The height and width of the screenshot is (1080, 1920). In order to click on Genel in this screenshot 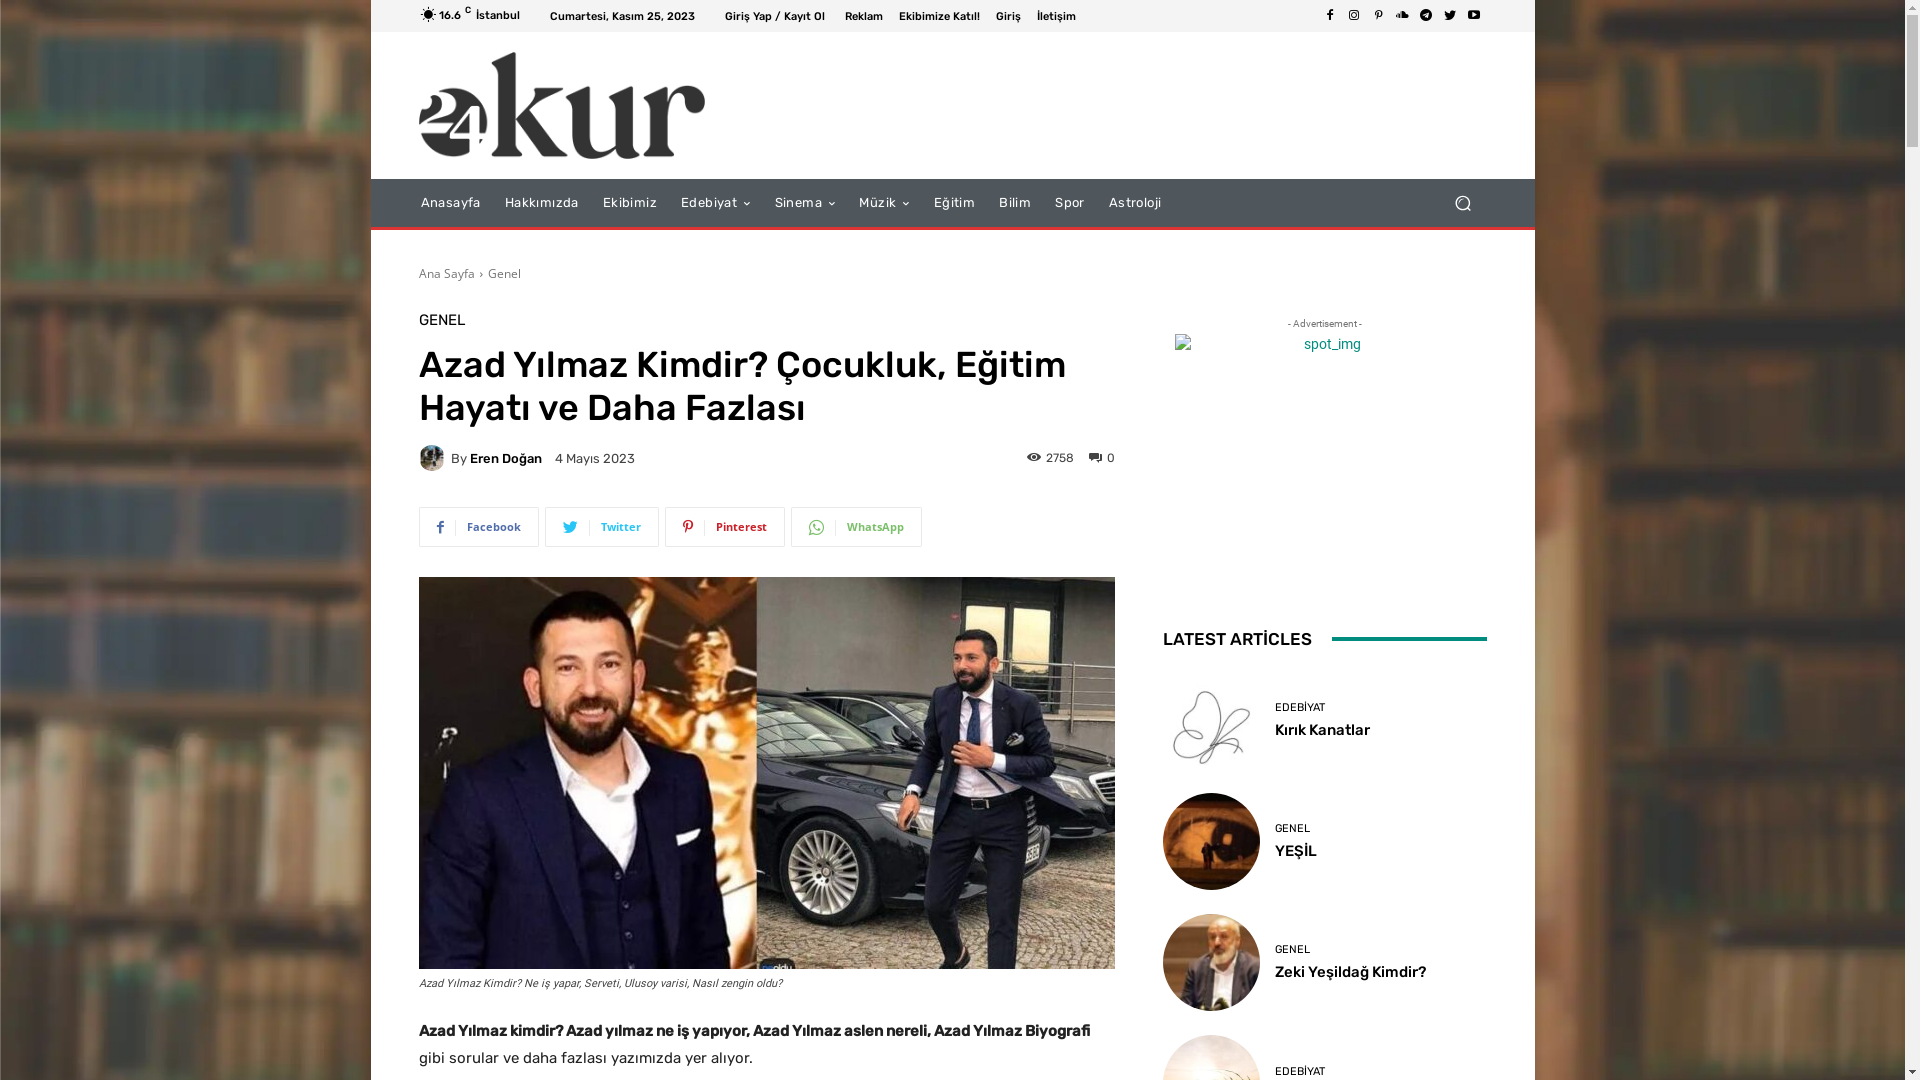, I will do `click(504, 274)`.